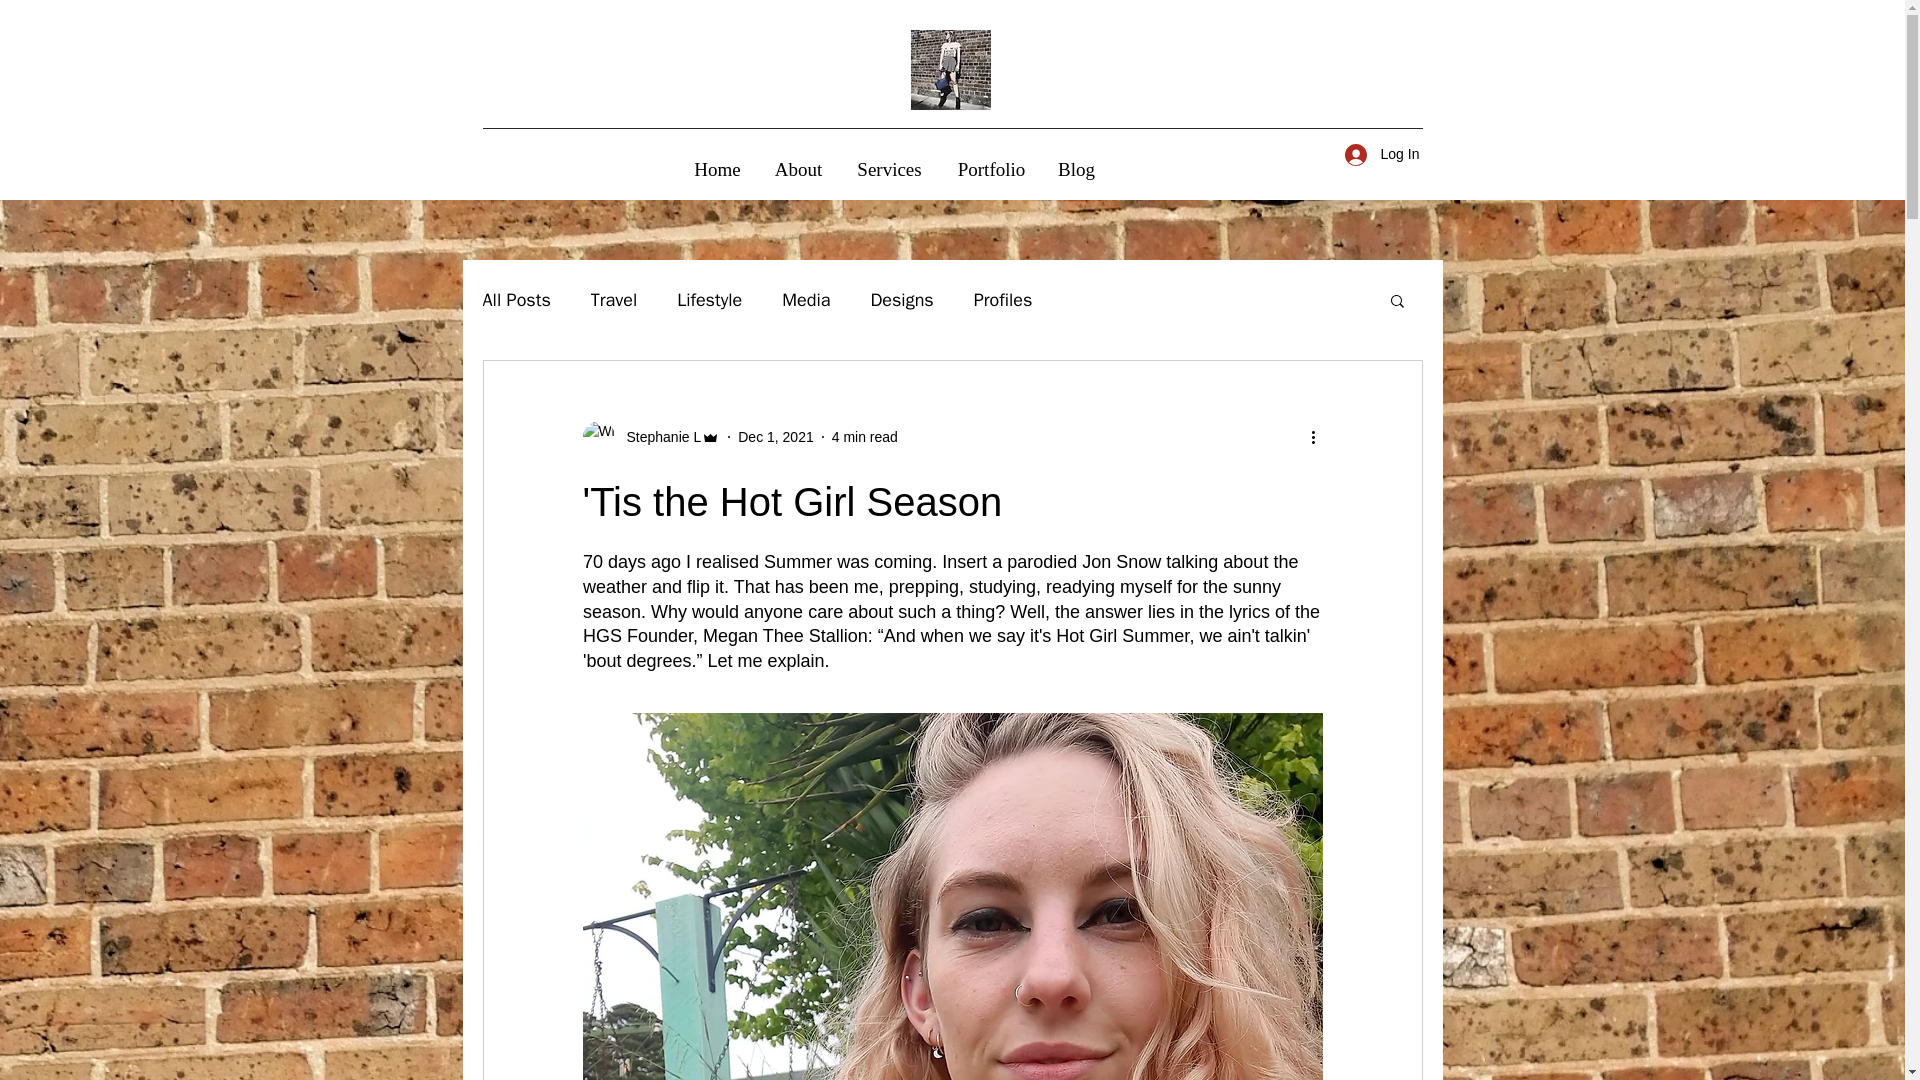  Describe the element at coordinates (1375, 154) in the screenshot. I see `Log In` at that location.